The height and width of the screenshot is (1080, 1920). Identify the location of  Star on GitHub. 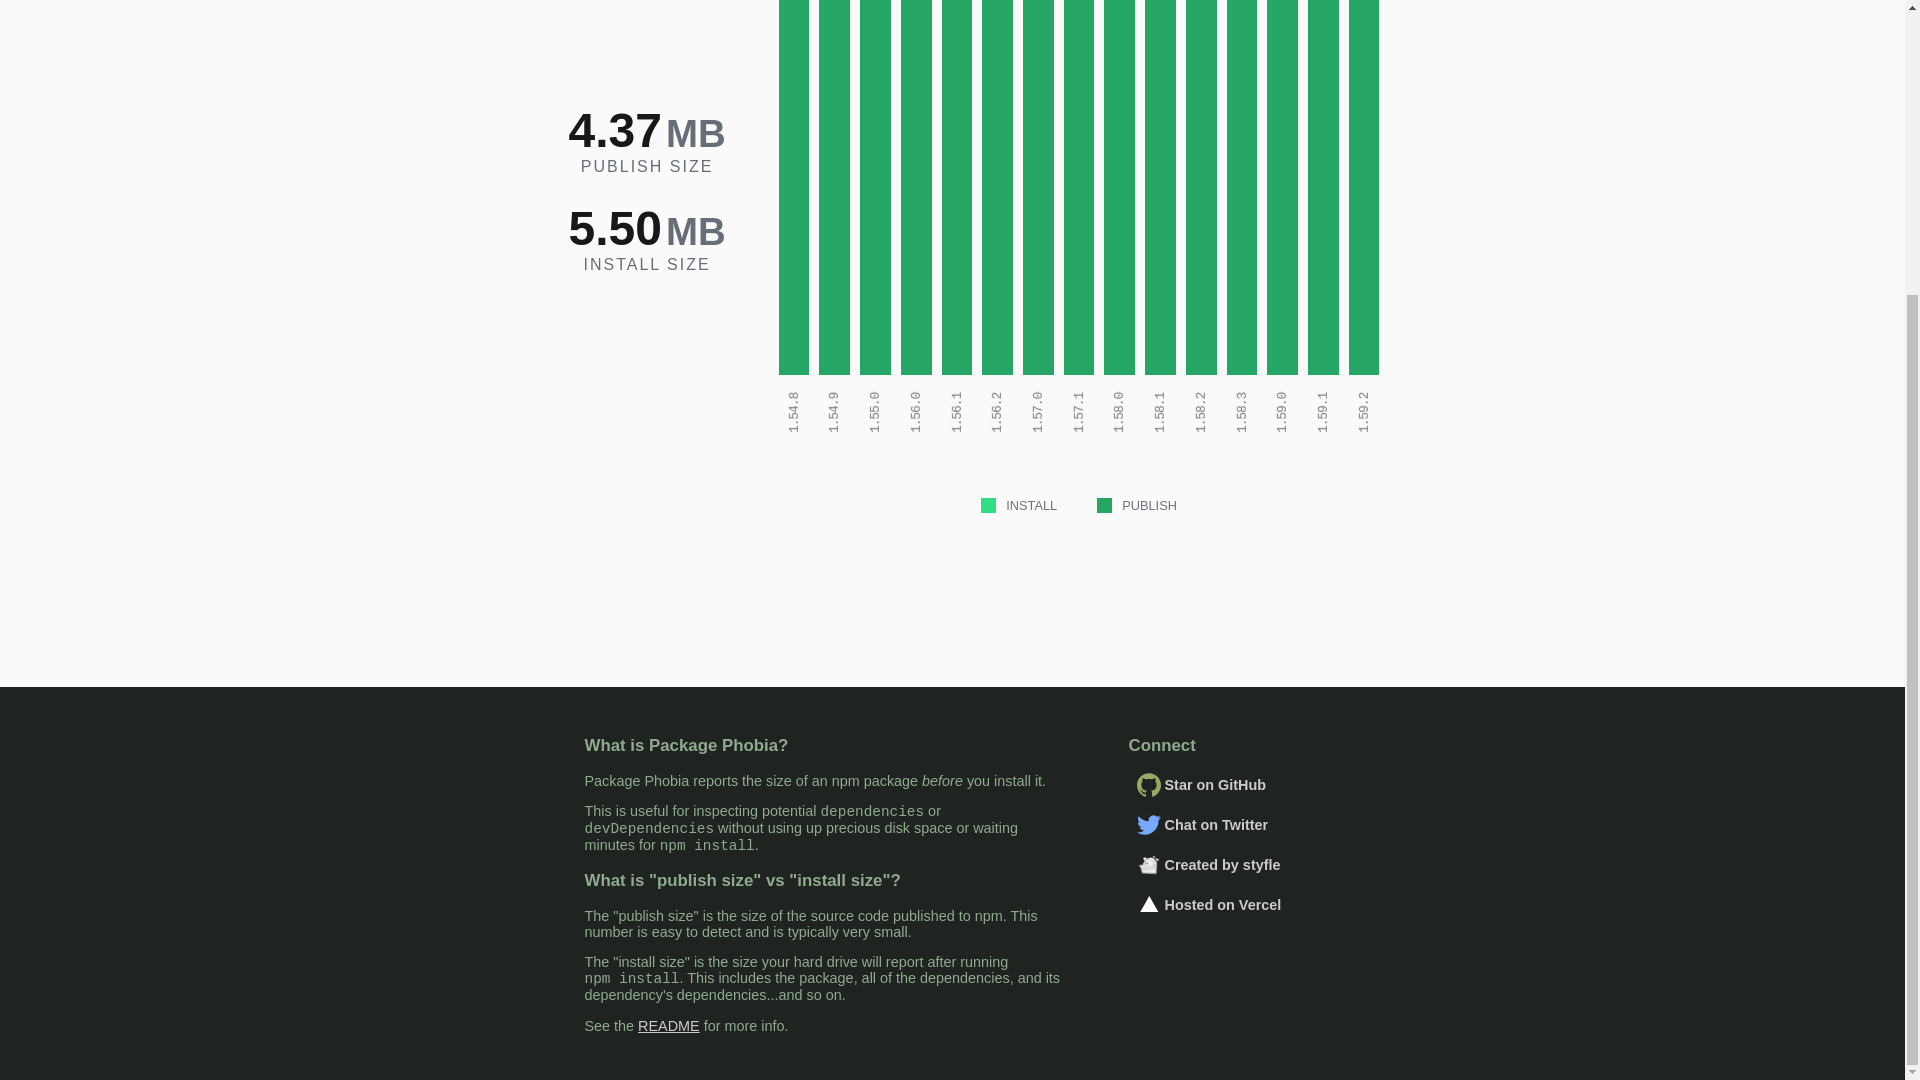
(1224, 785).